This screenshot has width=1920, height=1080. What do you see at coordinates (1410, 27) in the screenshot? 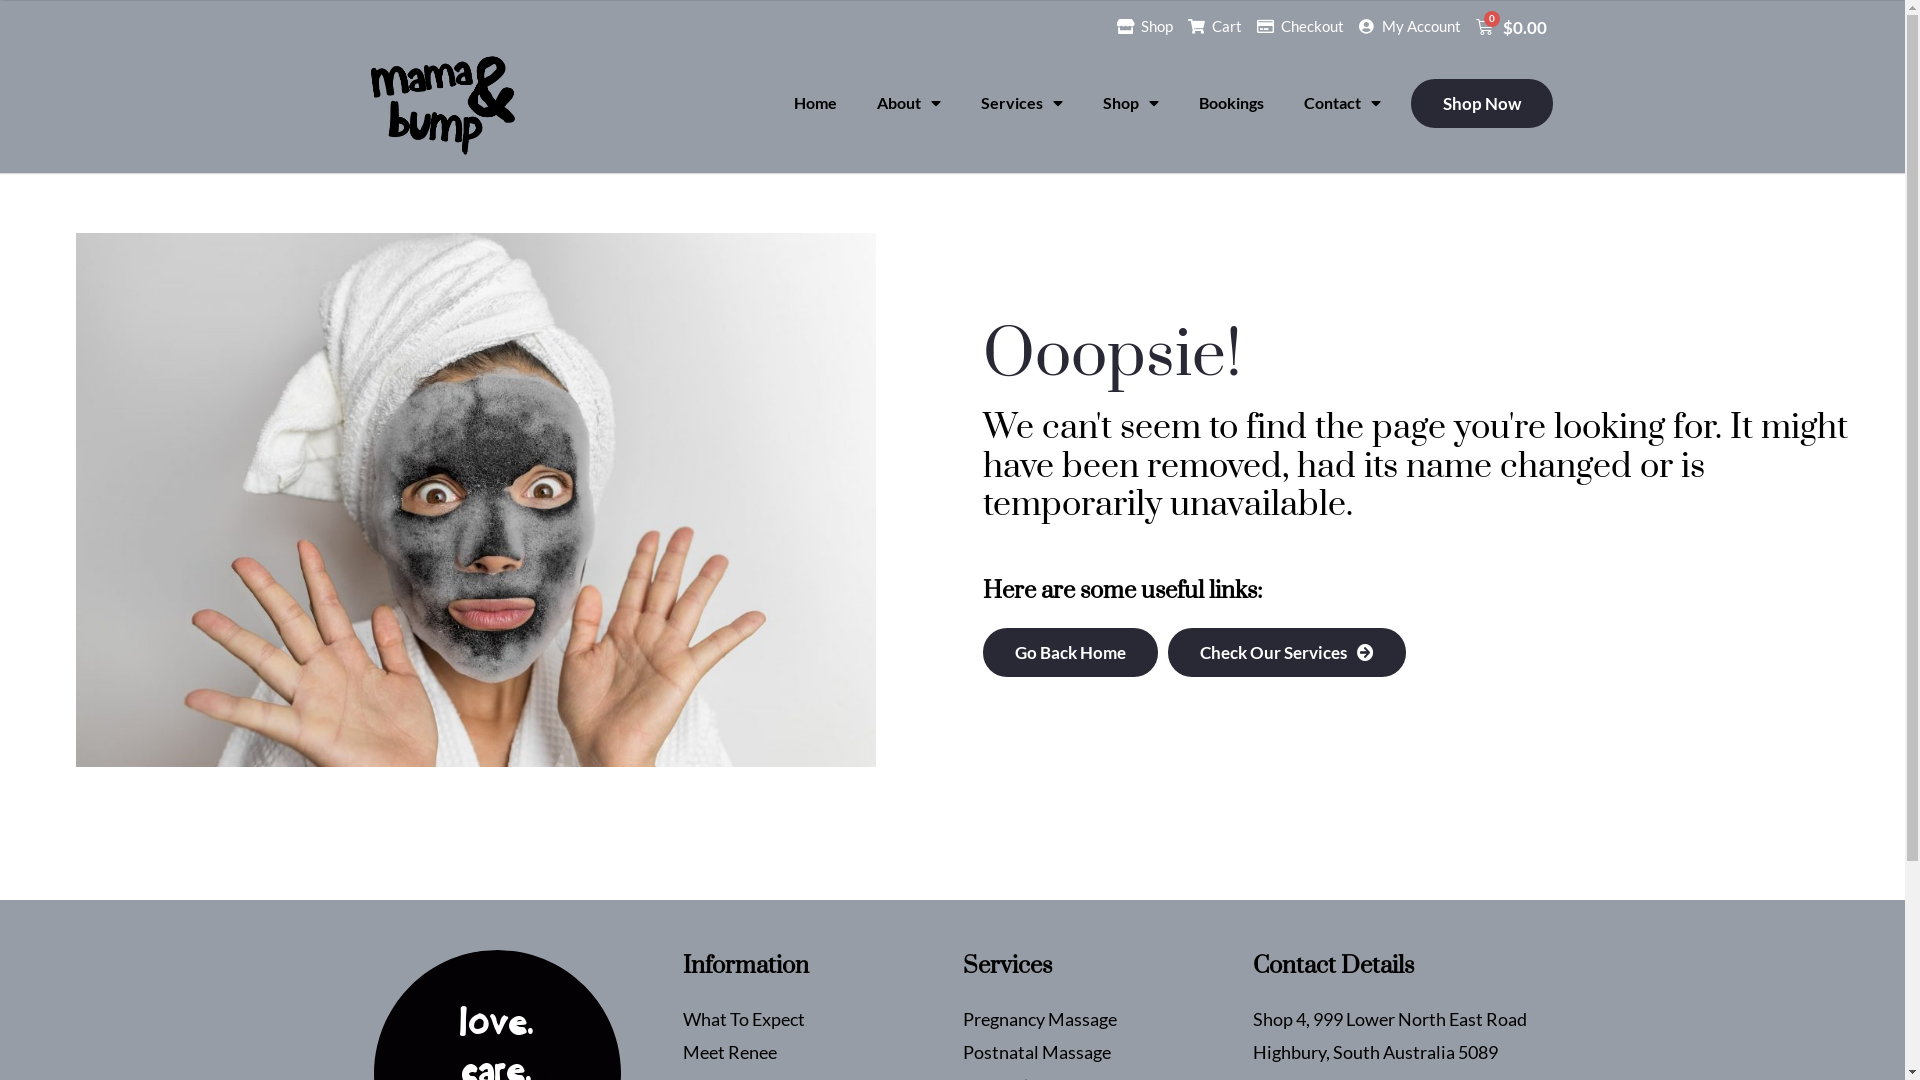
I see `My Account` at bounding box center [1410, 27].